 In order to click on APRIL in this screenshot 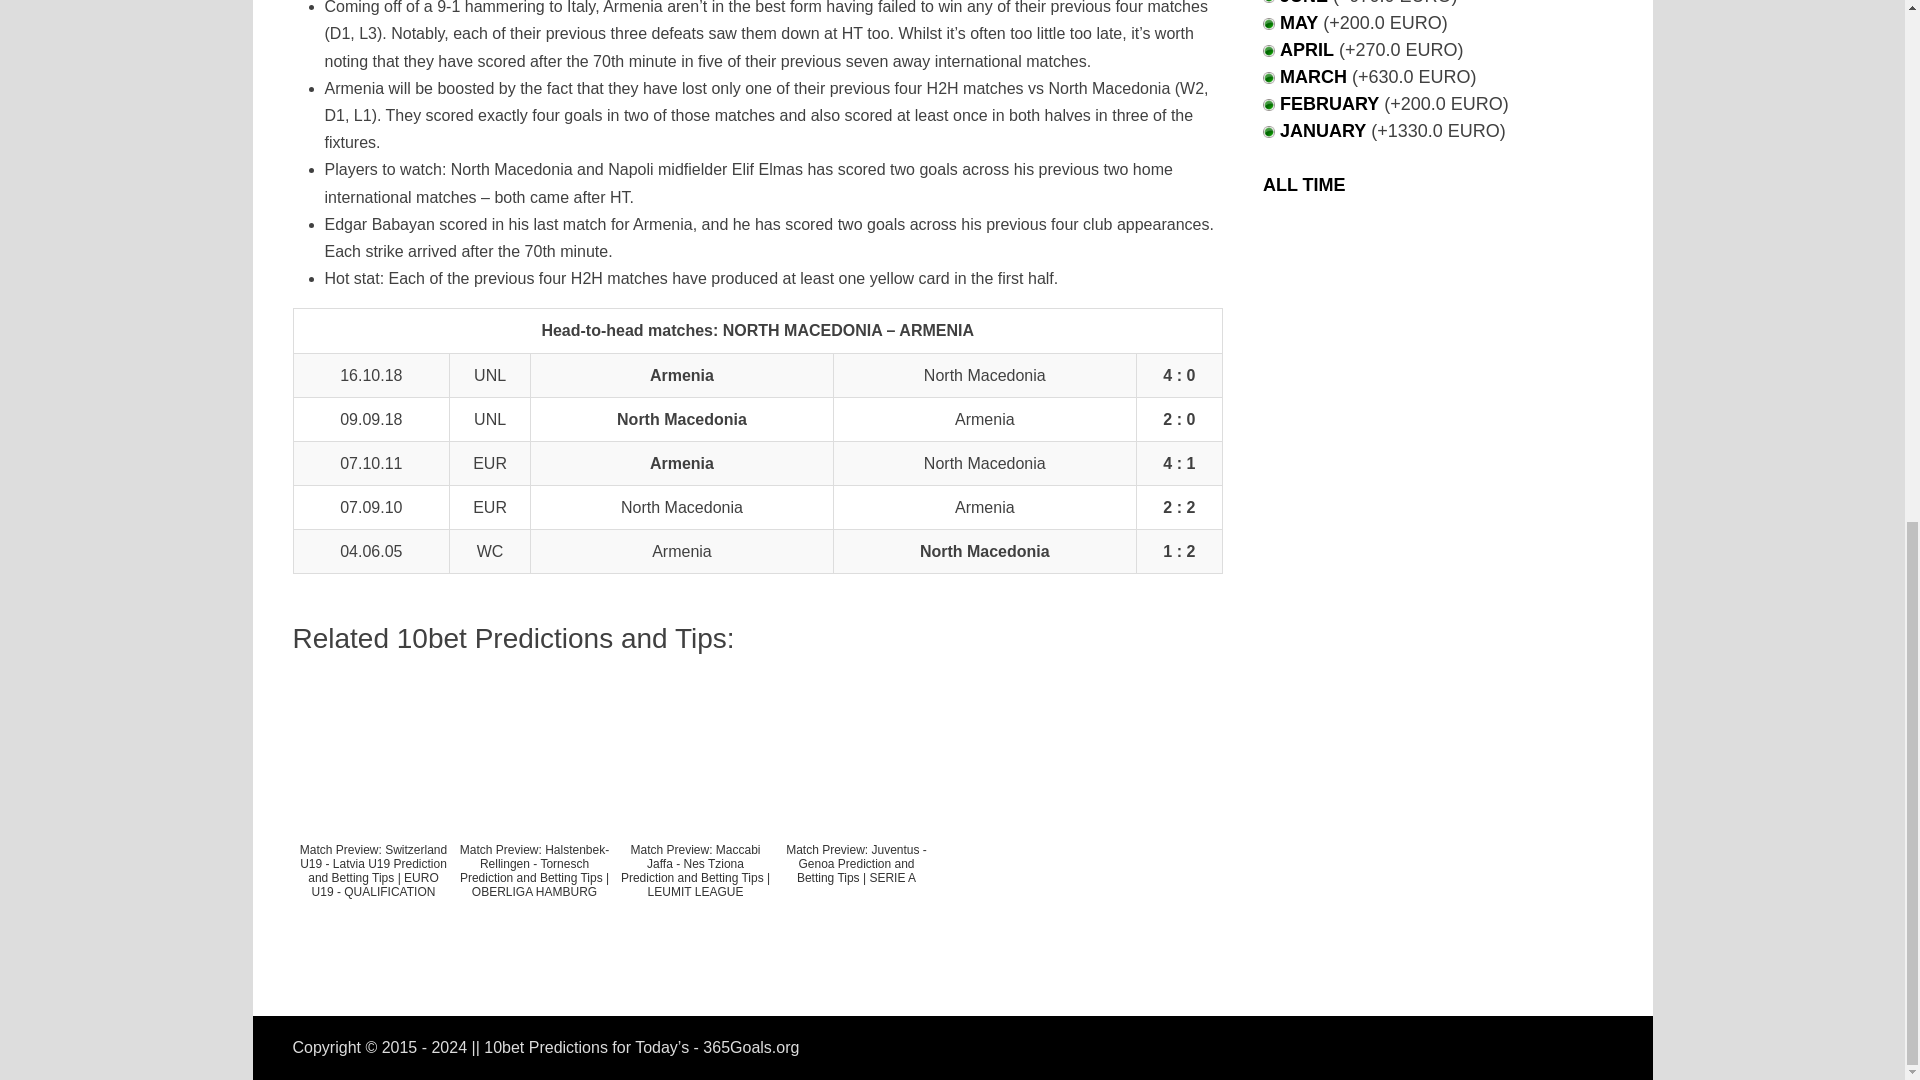, I will do `click(1307, 50)`.